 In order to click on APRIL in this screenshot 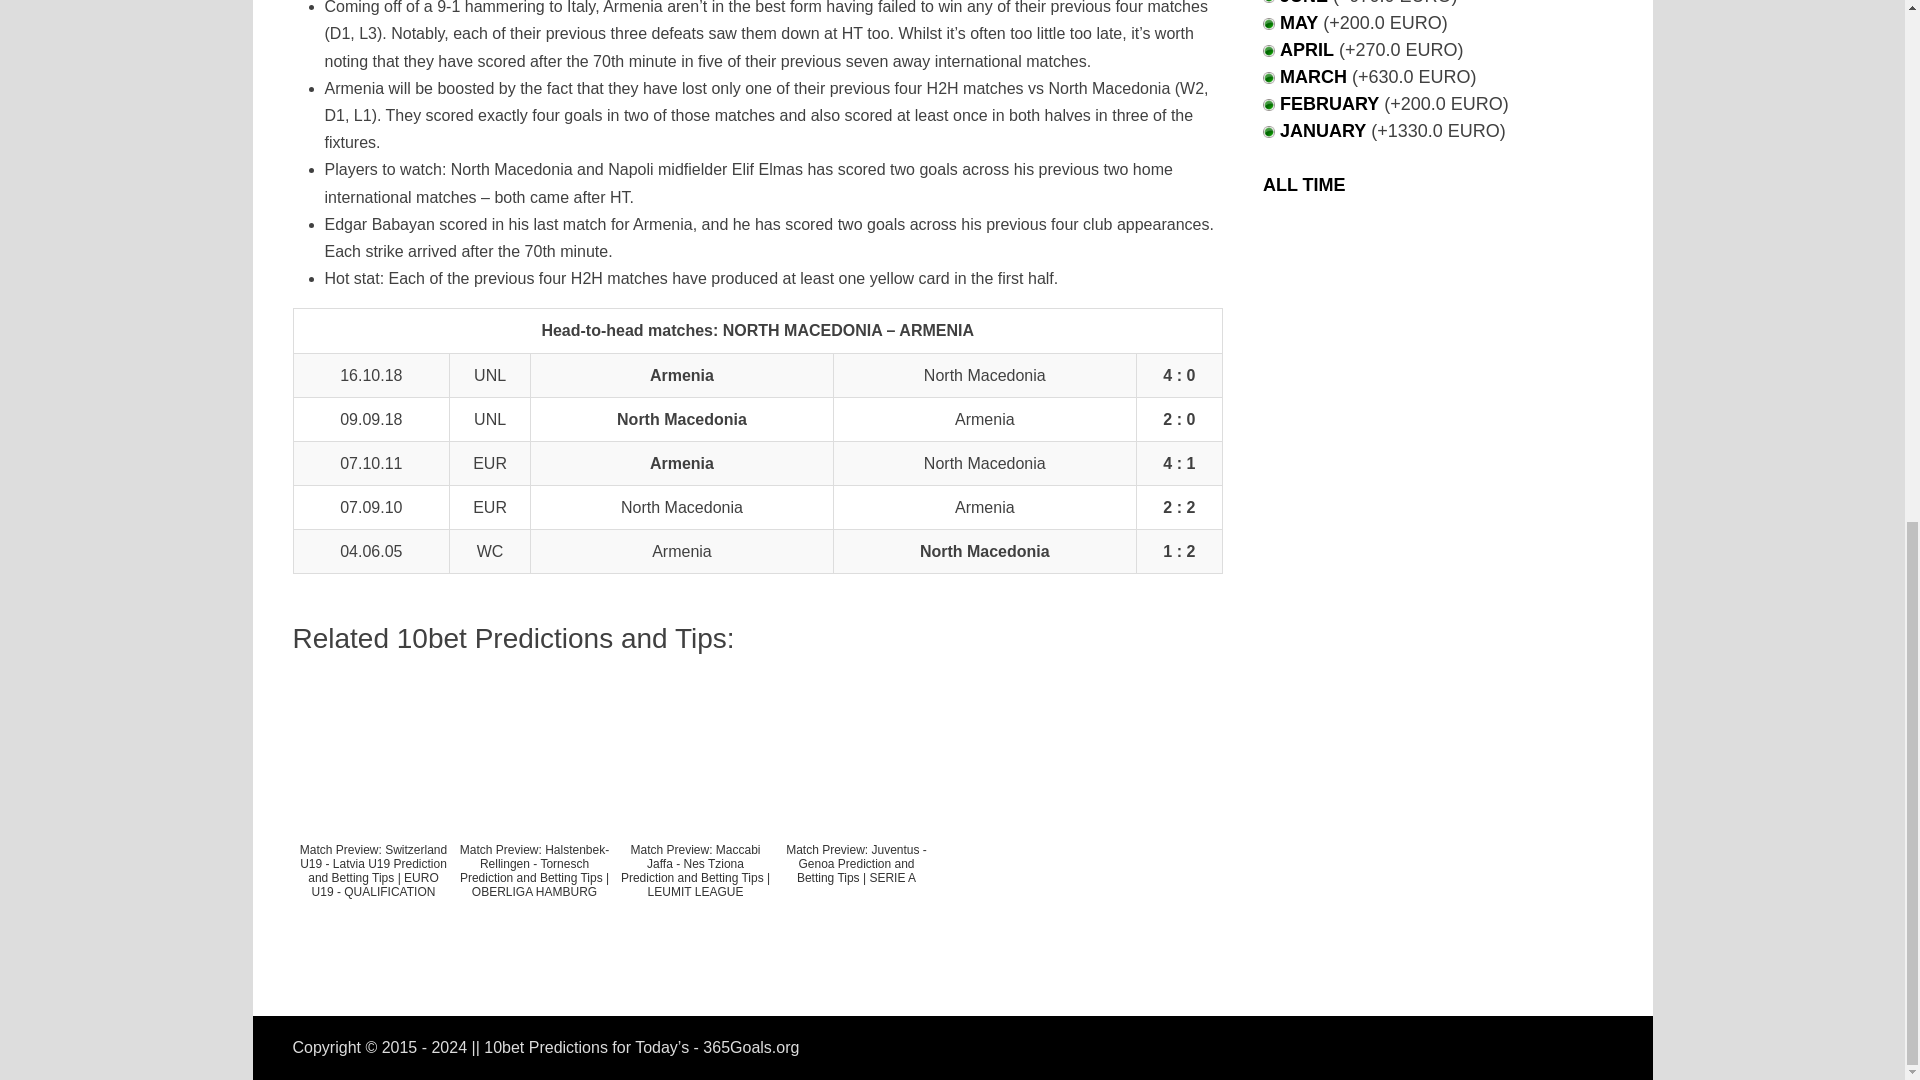, I will do `click(1307, 50)`.